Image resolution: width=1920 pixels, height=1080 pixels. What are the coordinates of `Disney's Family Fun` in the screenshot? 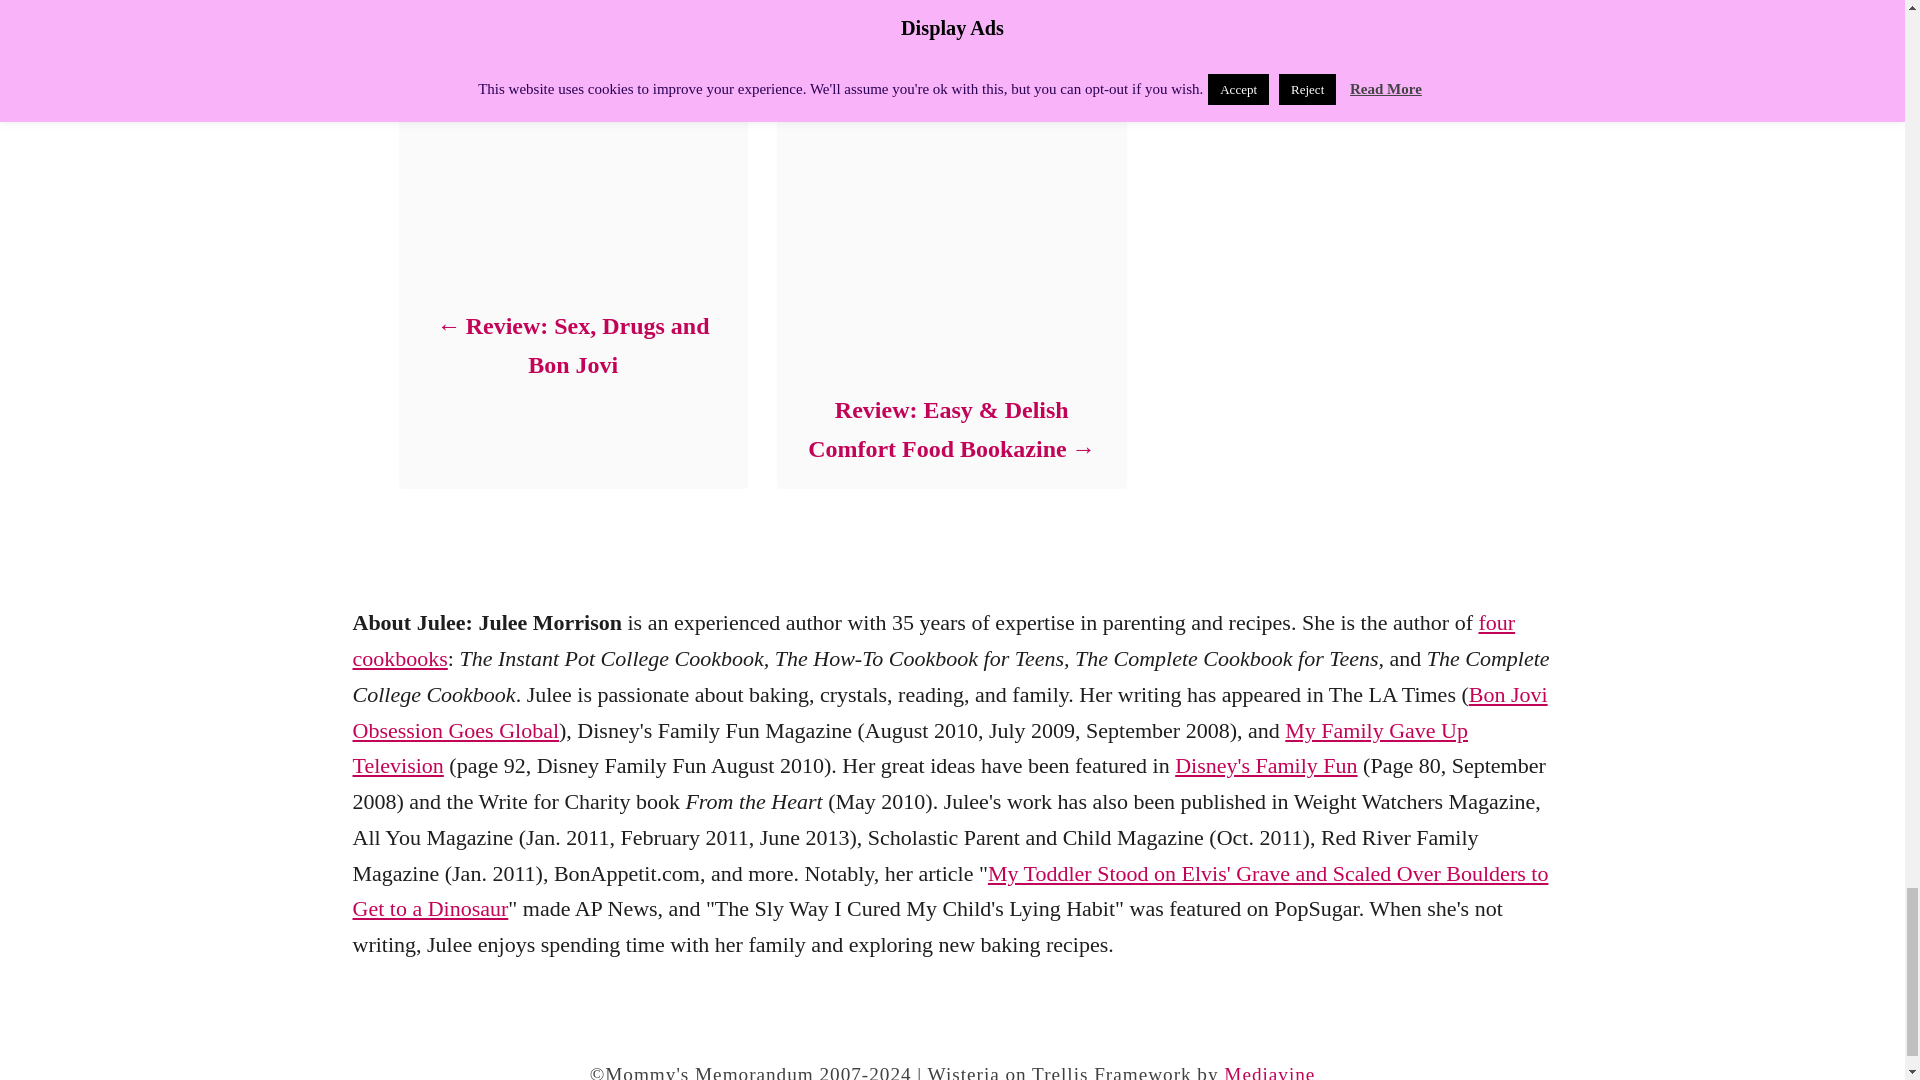 It's located at (1266, 764).